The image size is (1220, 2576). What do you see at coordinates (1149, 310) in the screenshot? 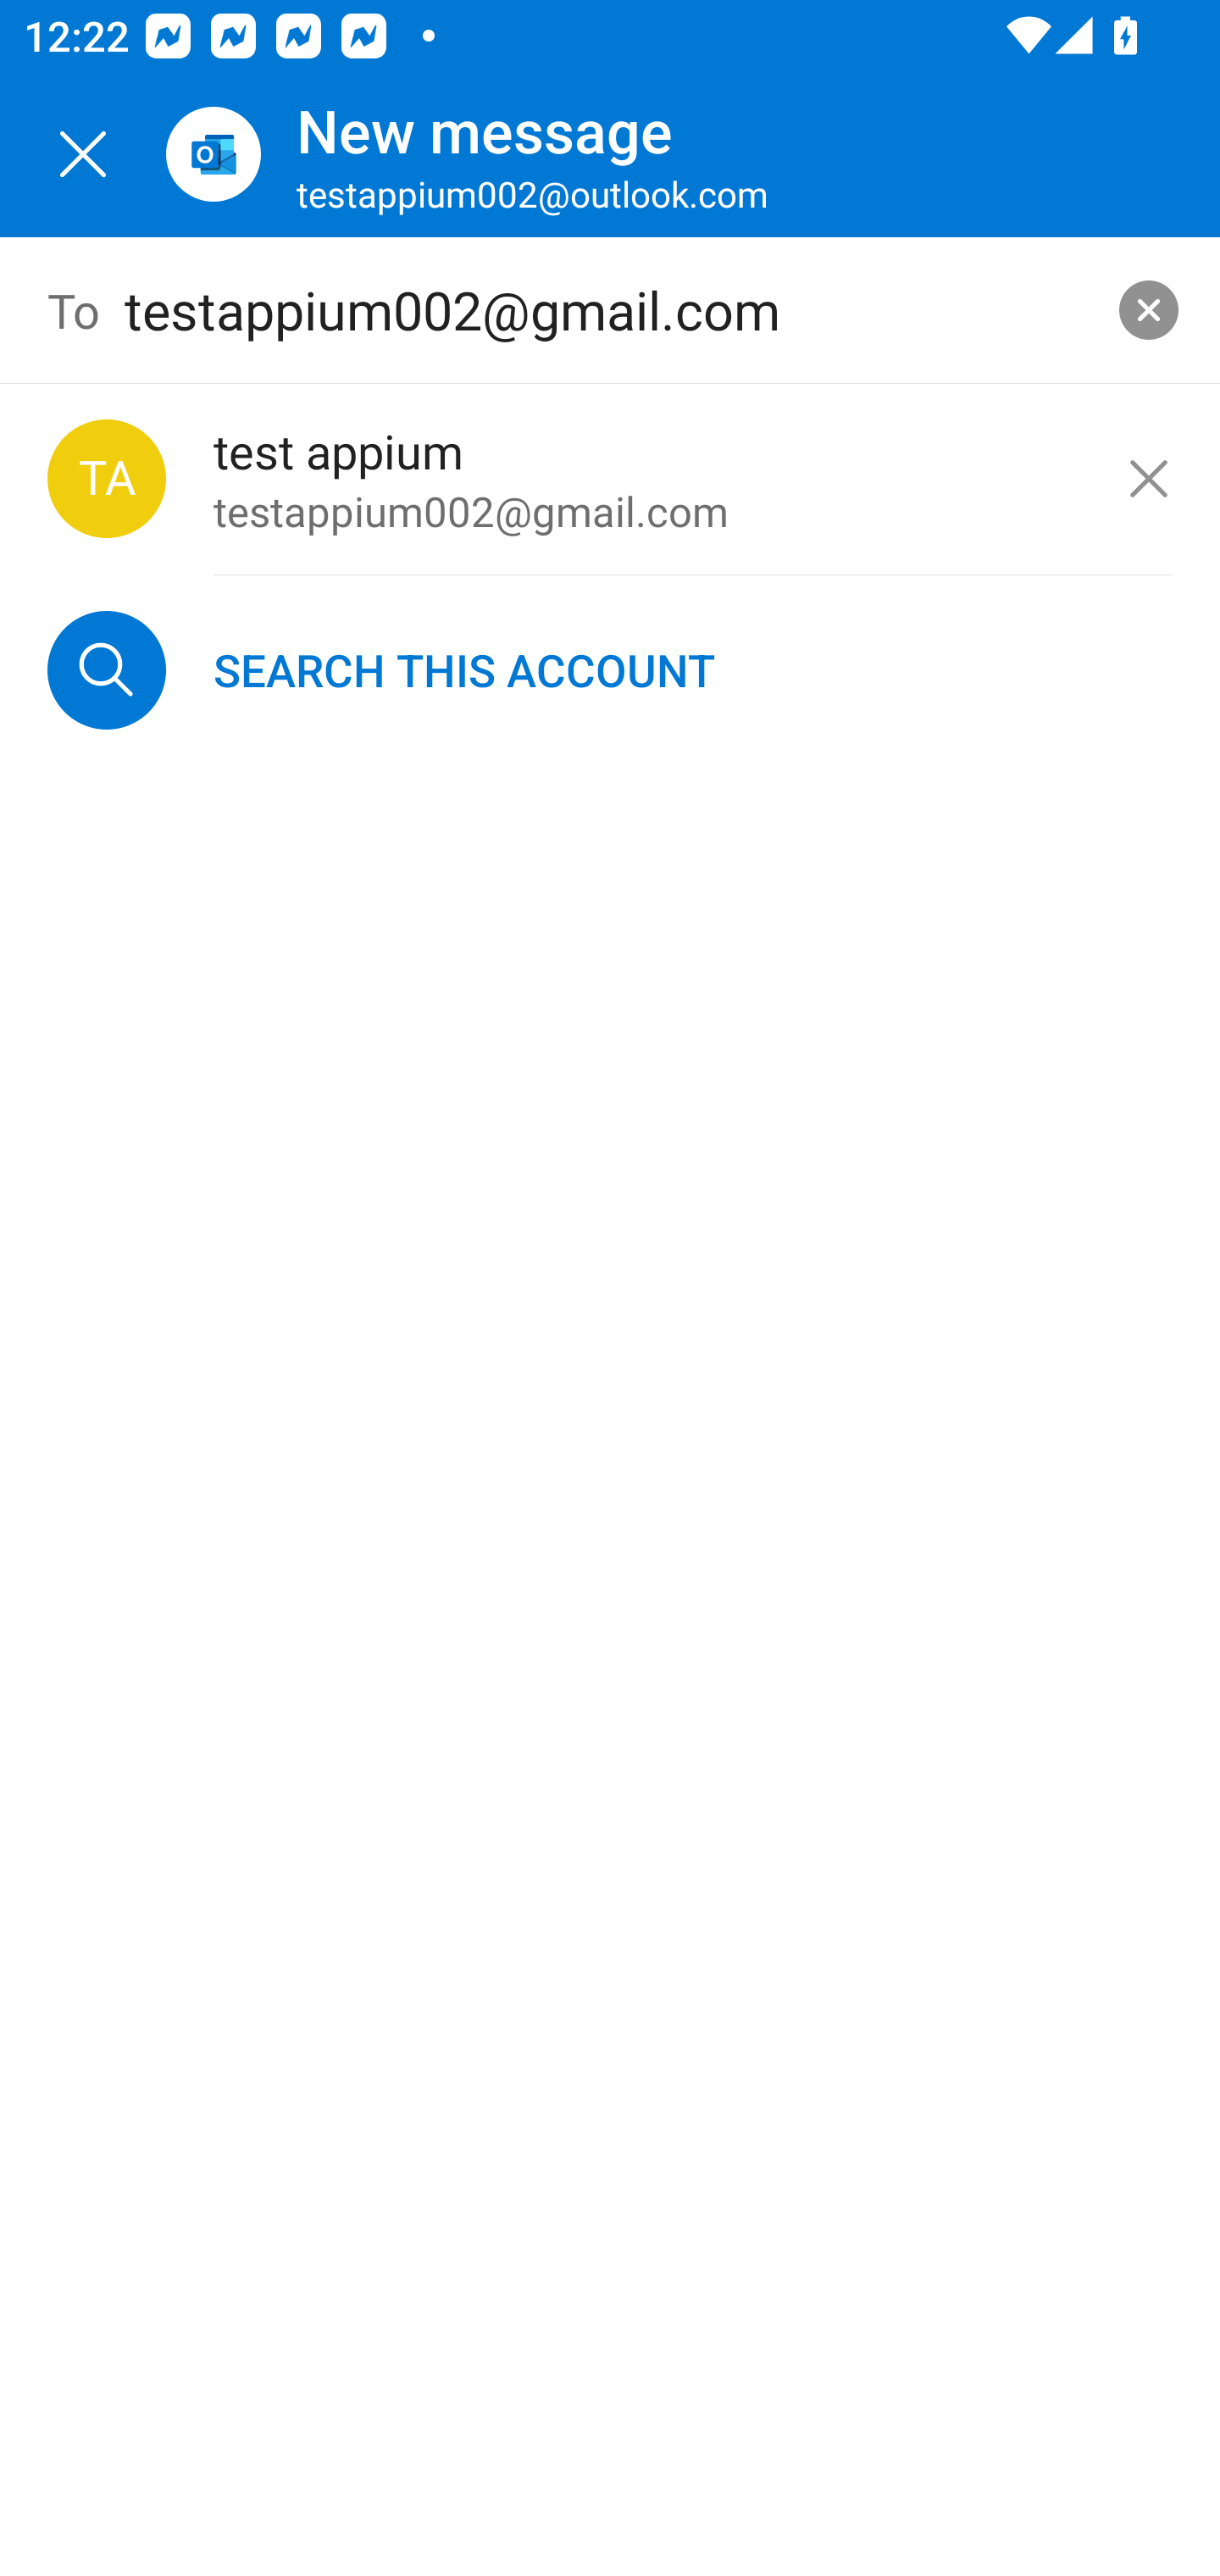
I see `clear search` at bounding box center [1149, 310].